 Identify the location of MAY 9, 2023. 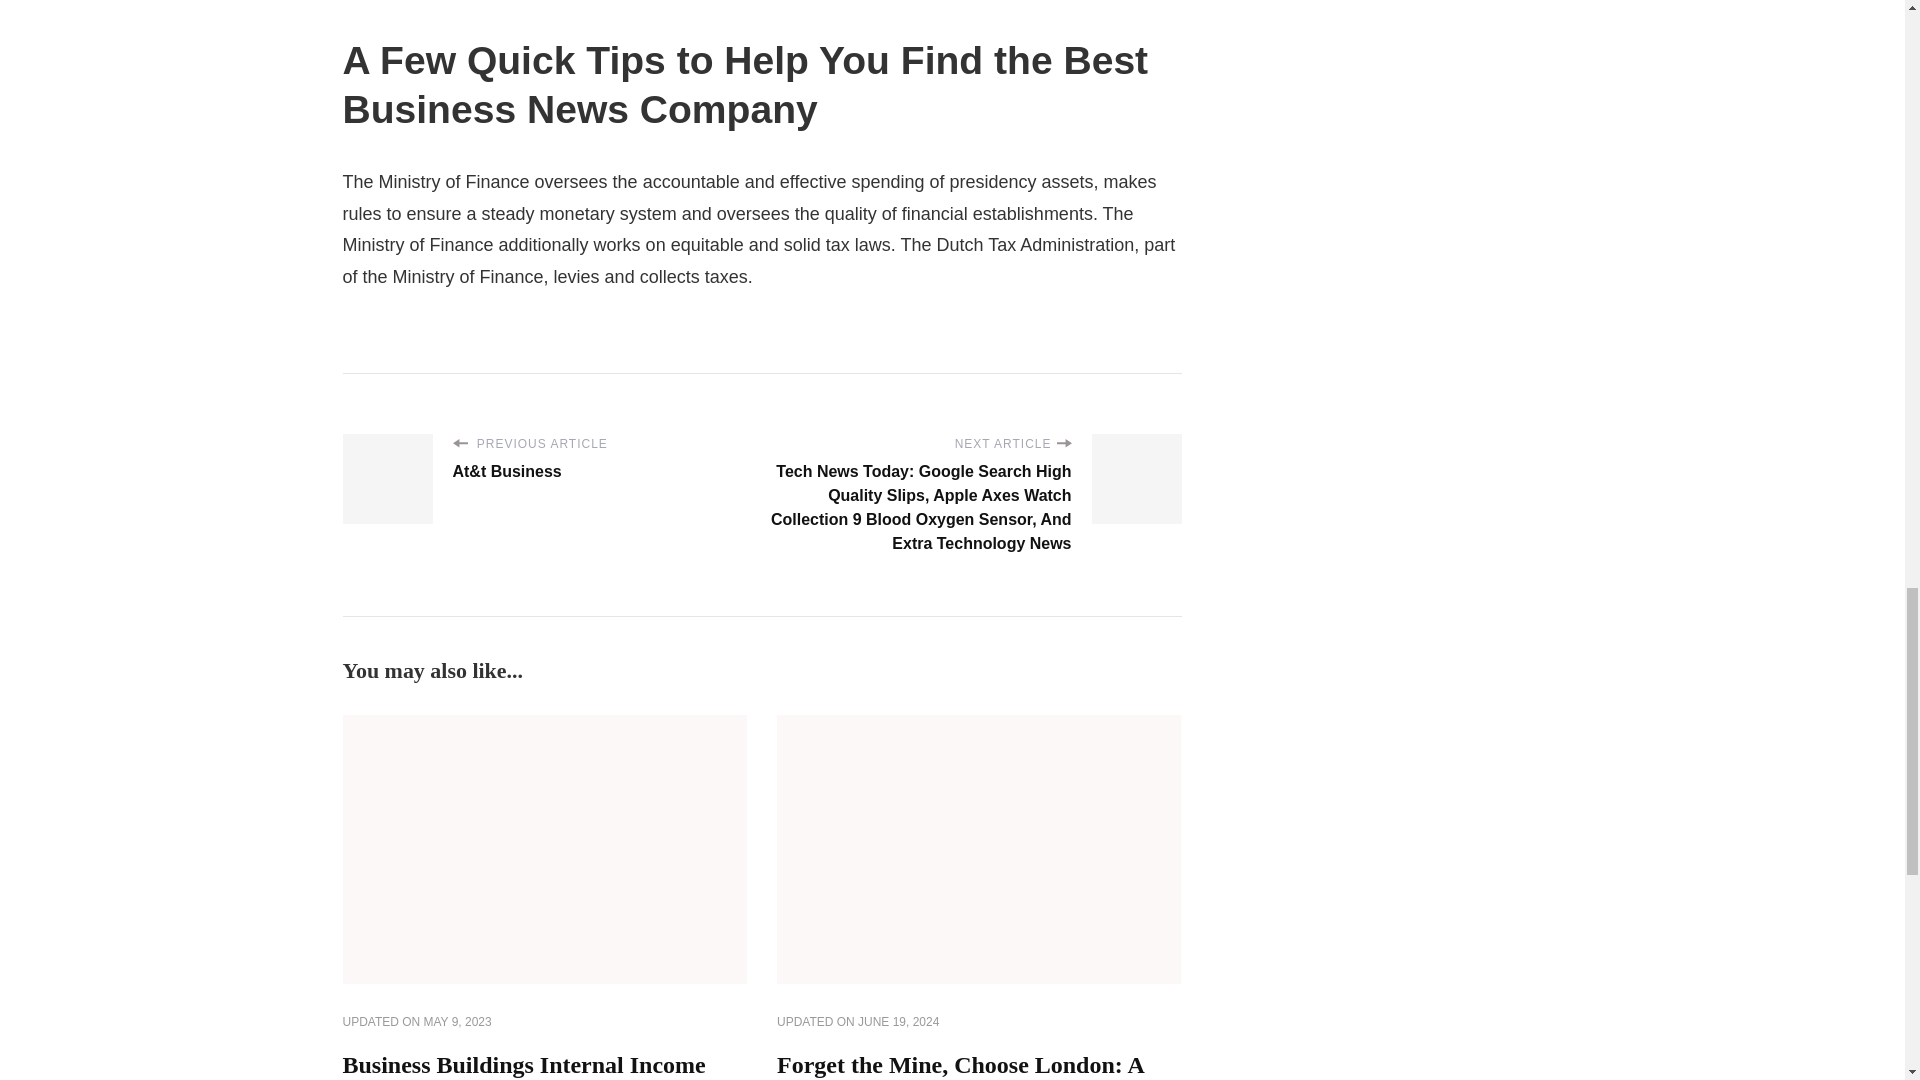
(458, 1023).